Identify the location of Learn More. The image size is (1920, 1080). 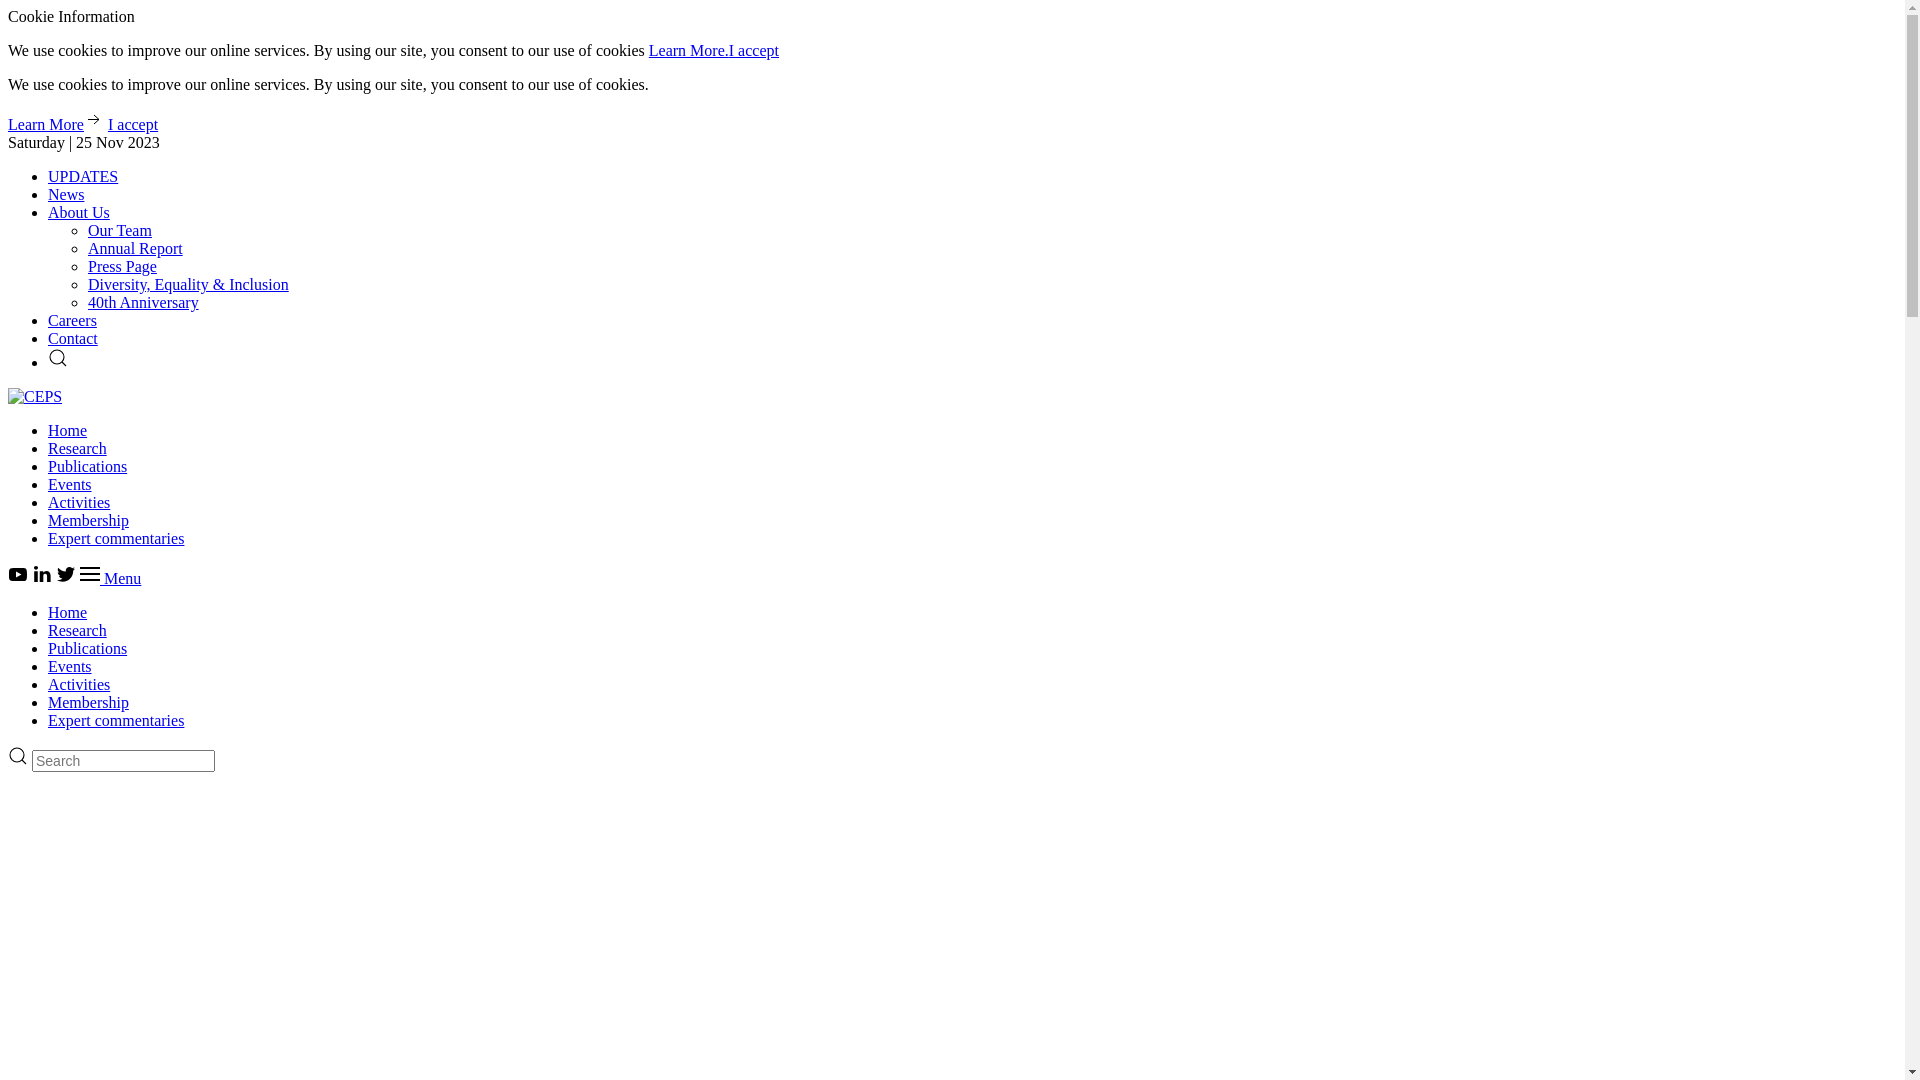
(56, 124).